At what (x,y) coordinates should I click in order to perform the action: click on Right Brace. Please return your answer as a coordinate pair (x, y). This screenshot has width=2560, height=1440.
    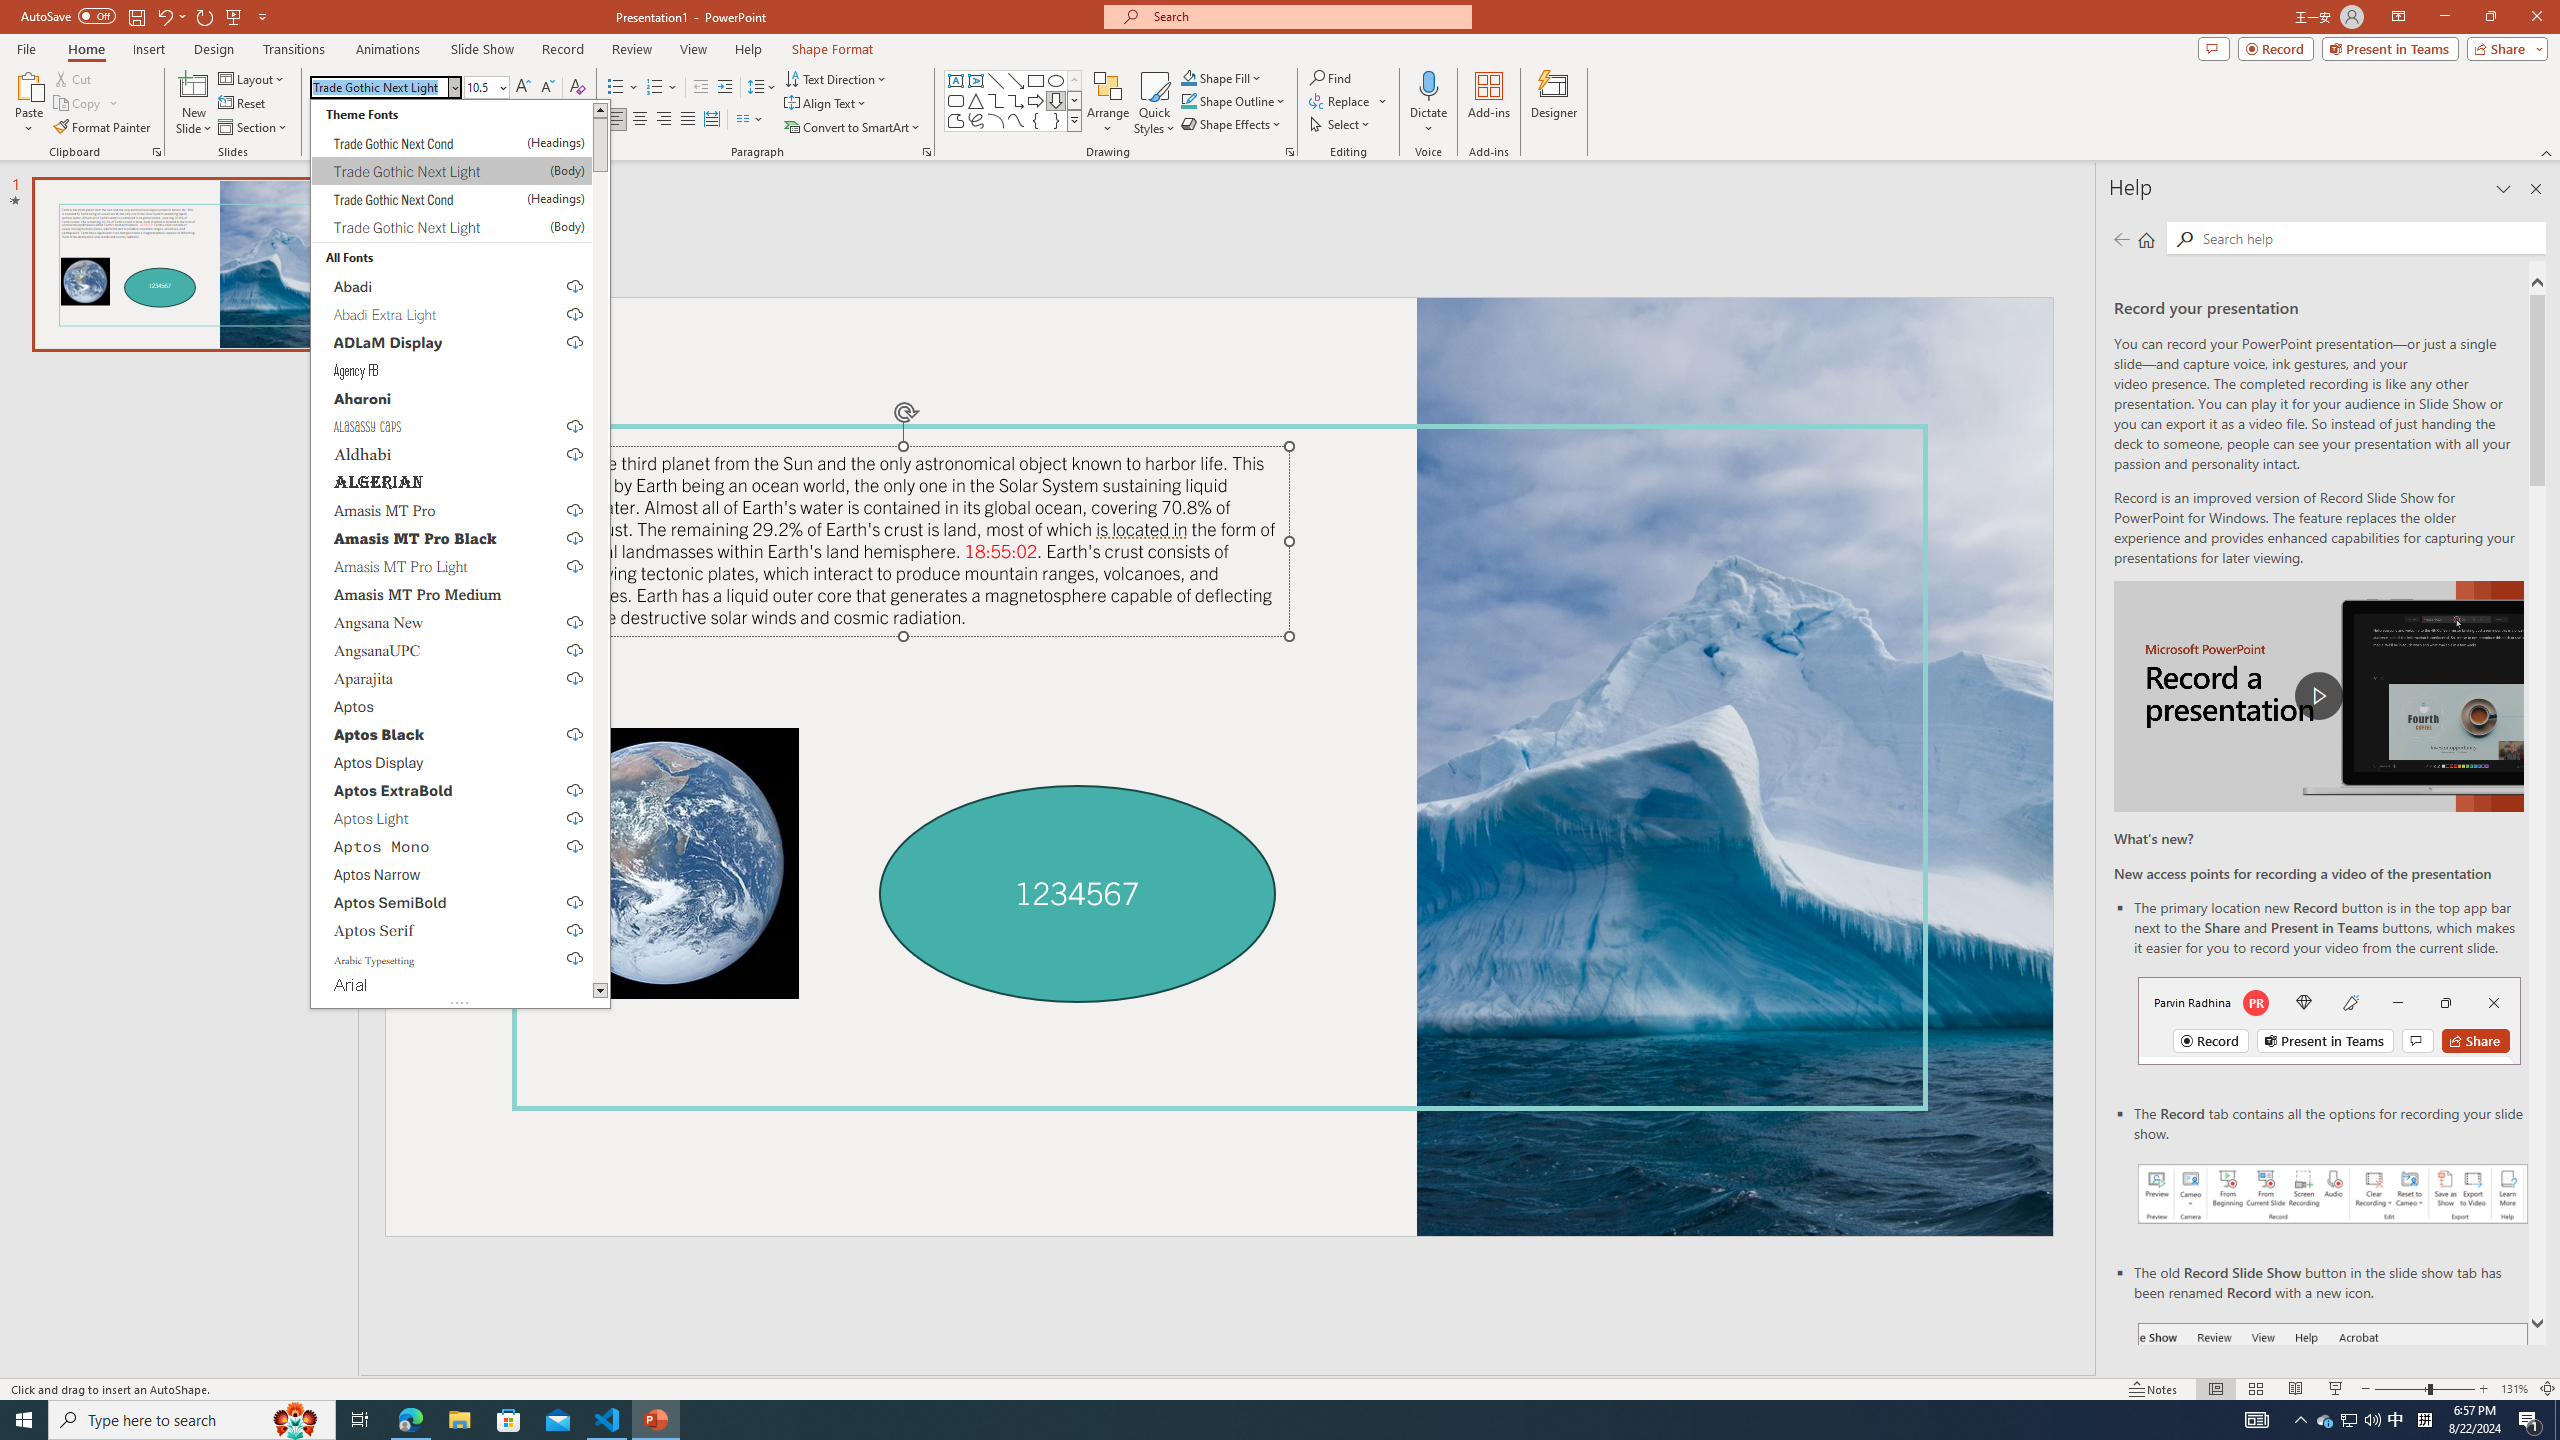
    Looking at the image, I should click on (1056, 120).